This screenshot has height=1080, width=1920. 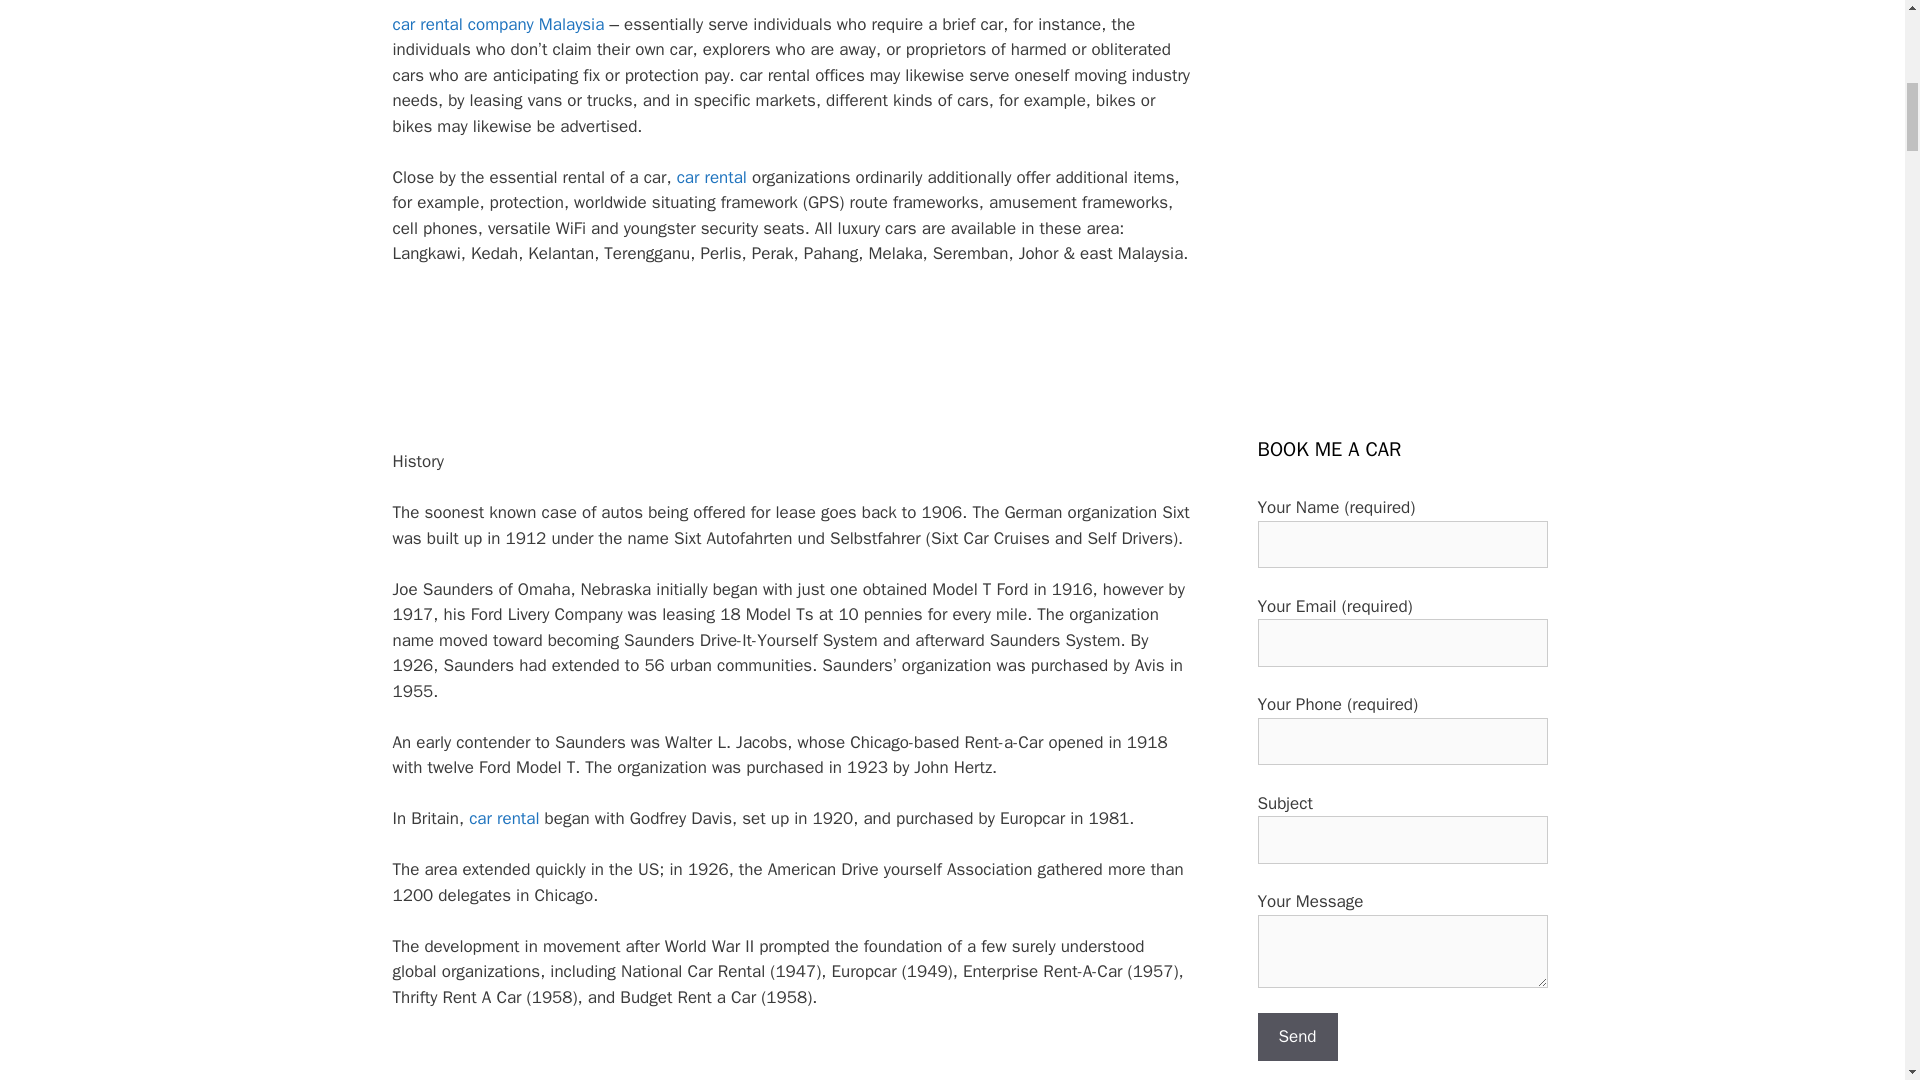 I want to click on car rental, so click(x=504, y=818).